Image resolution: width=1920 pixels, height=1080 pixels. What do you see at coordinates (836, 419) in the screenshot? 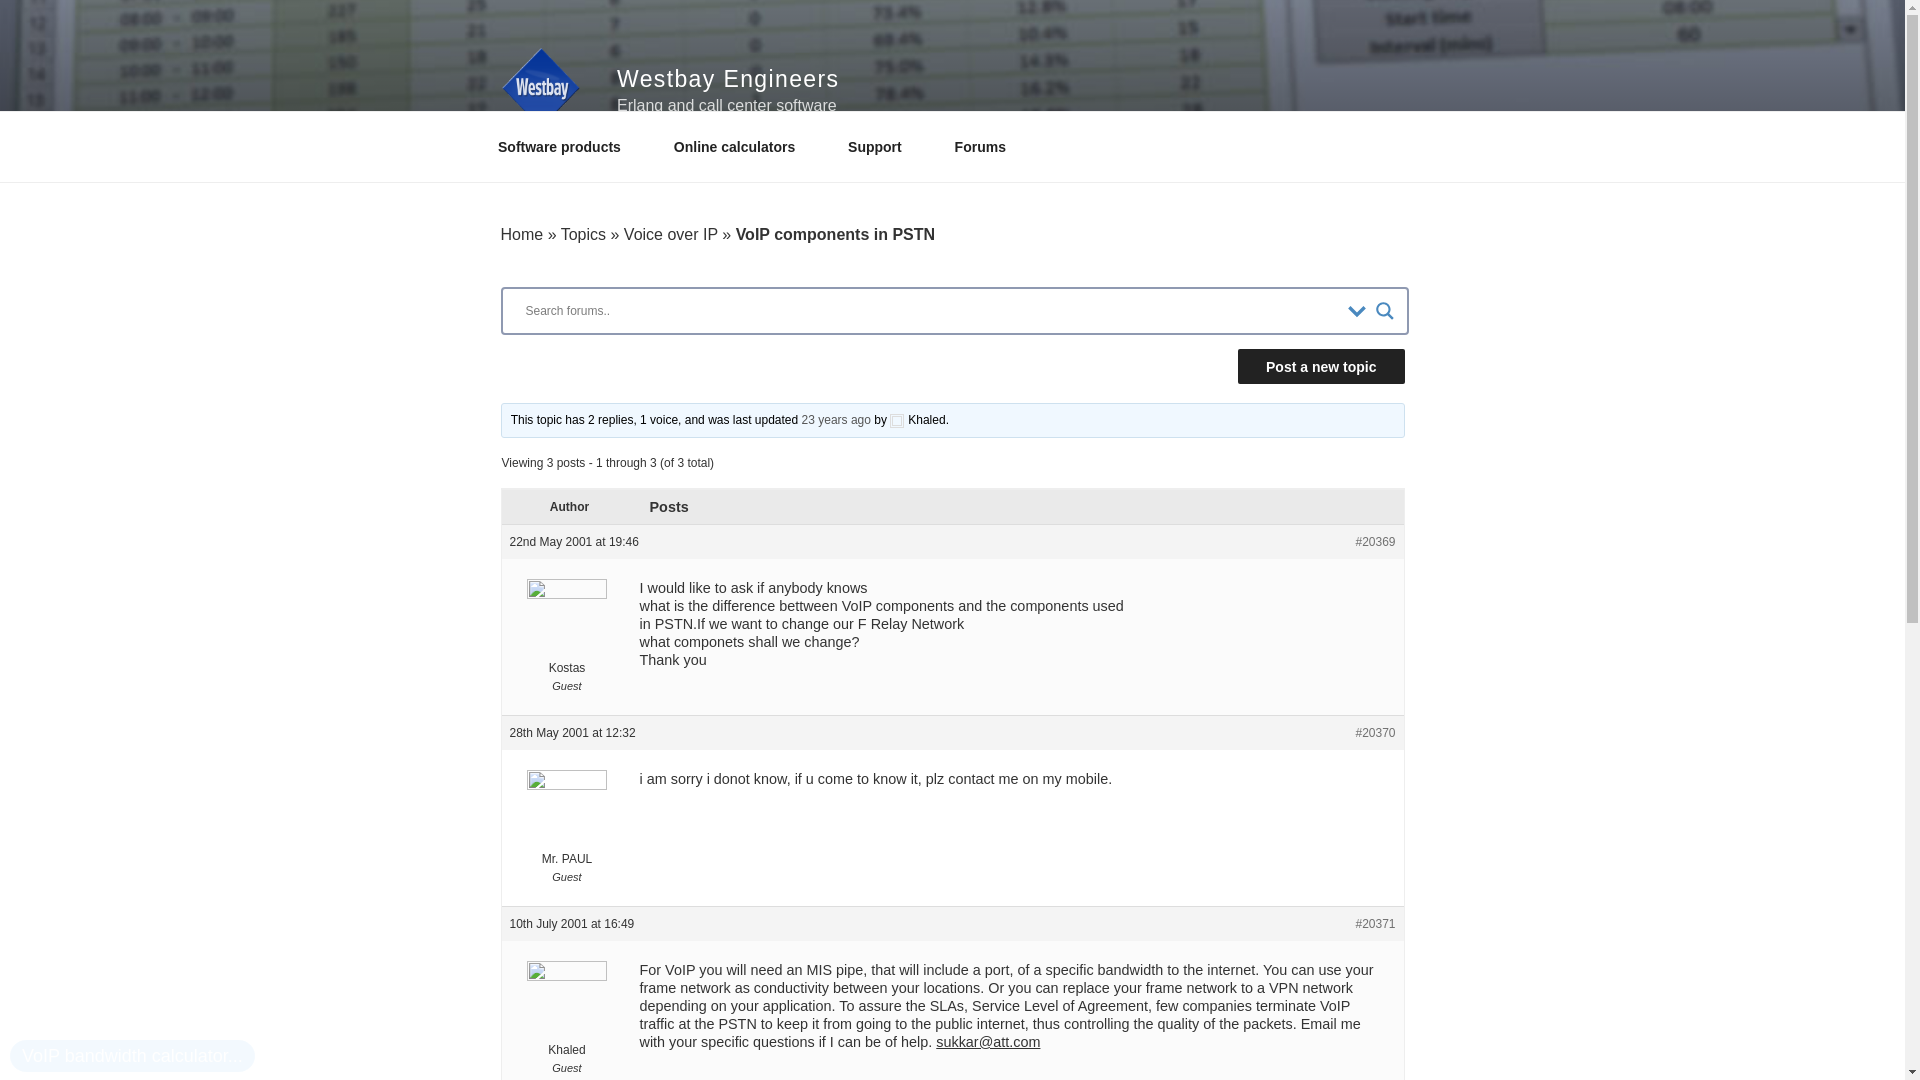
I see `Reply To: VoIP components in PSTN` at bounding box center [836, 419].